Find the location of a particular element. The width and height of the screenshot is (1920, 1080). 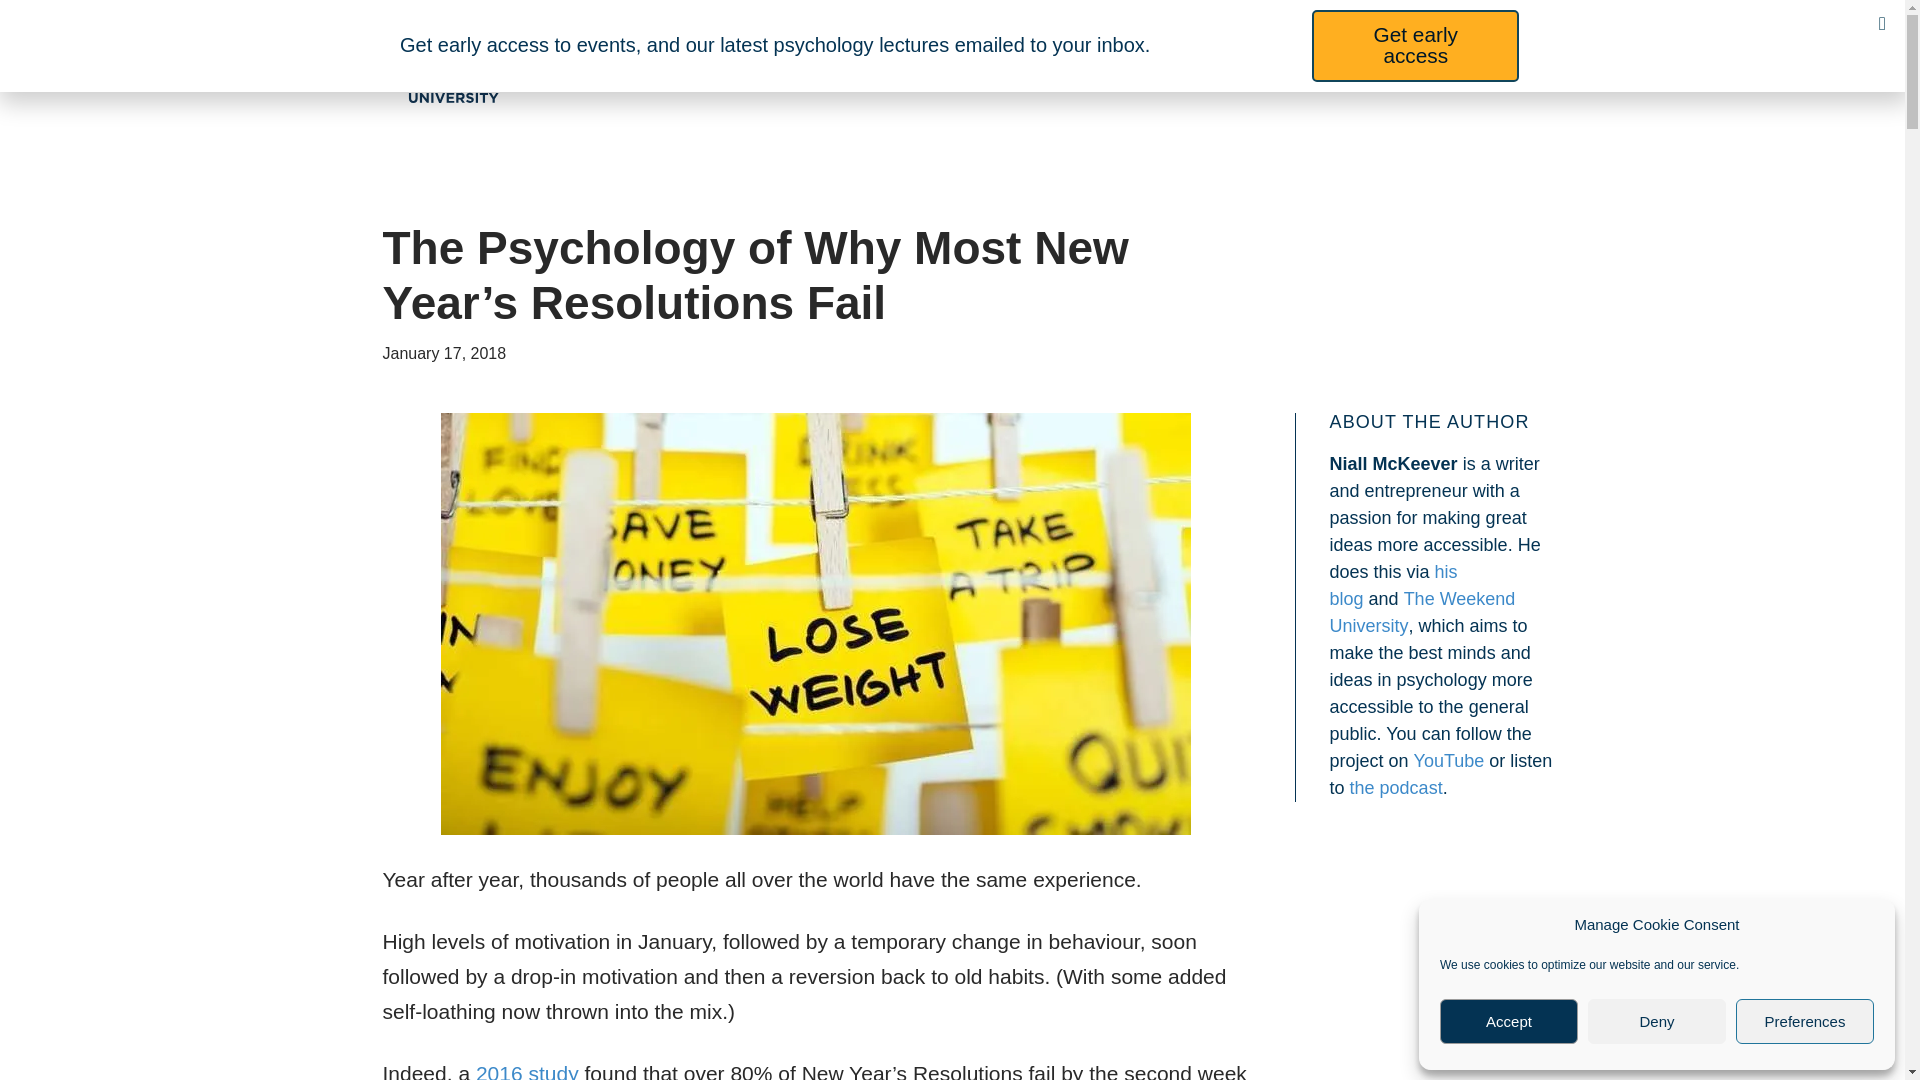

Courses is located at coordinates (783, 64).